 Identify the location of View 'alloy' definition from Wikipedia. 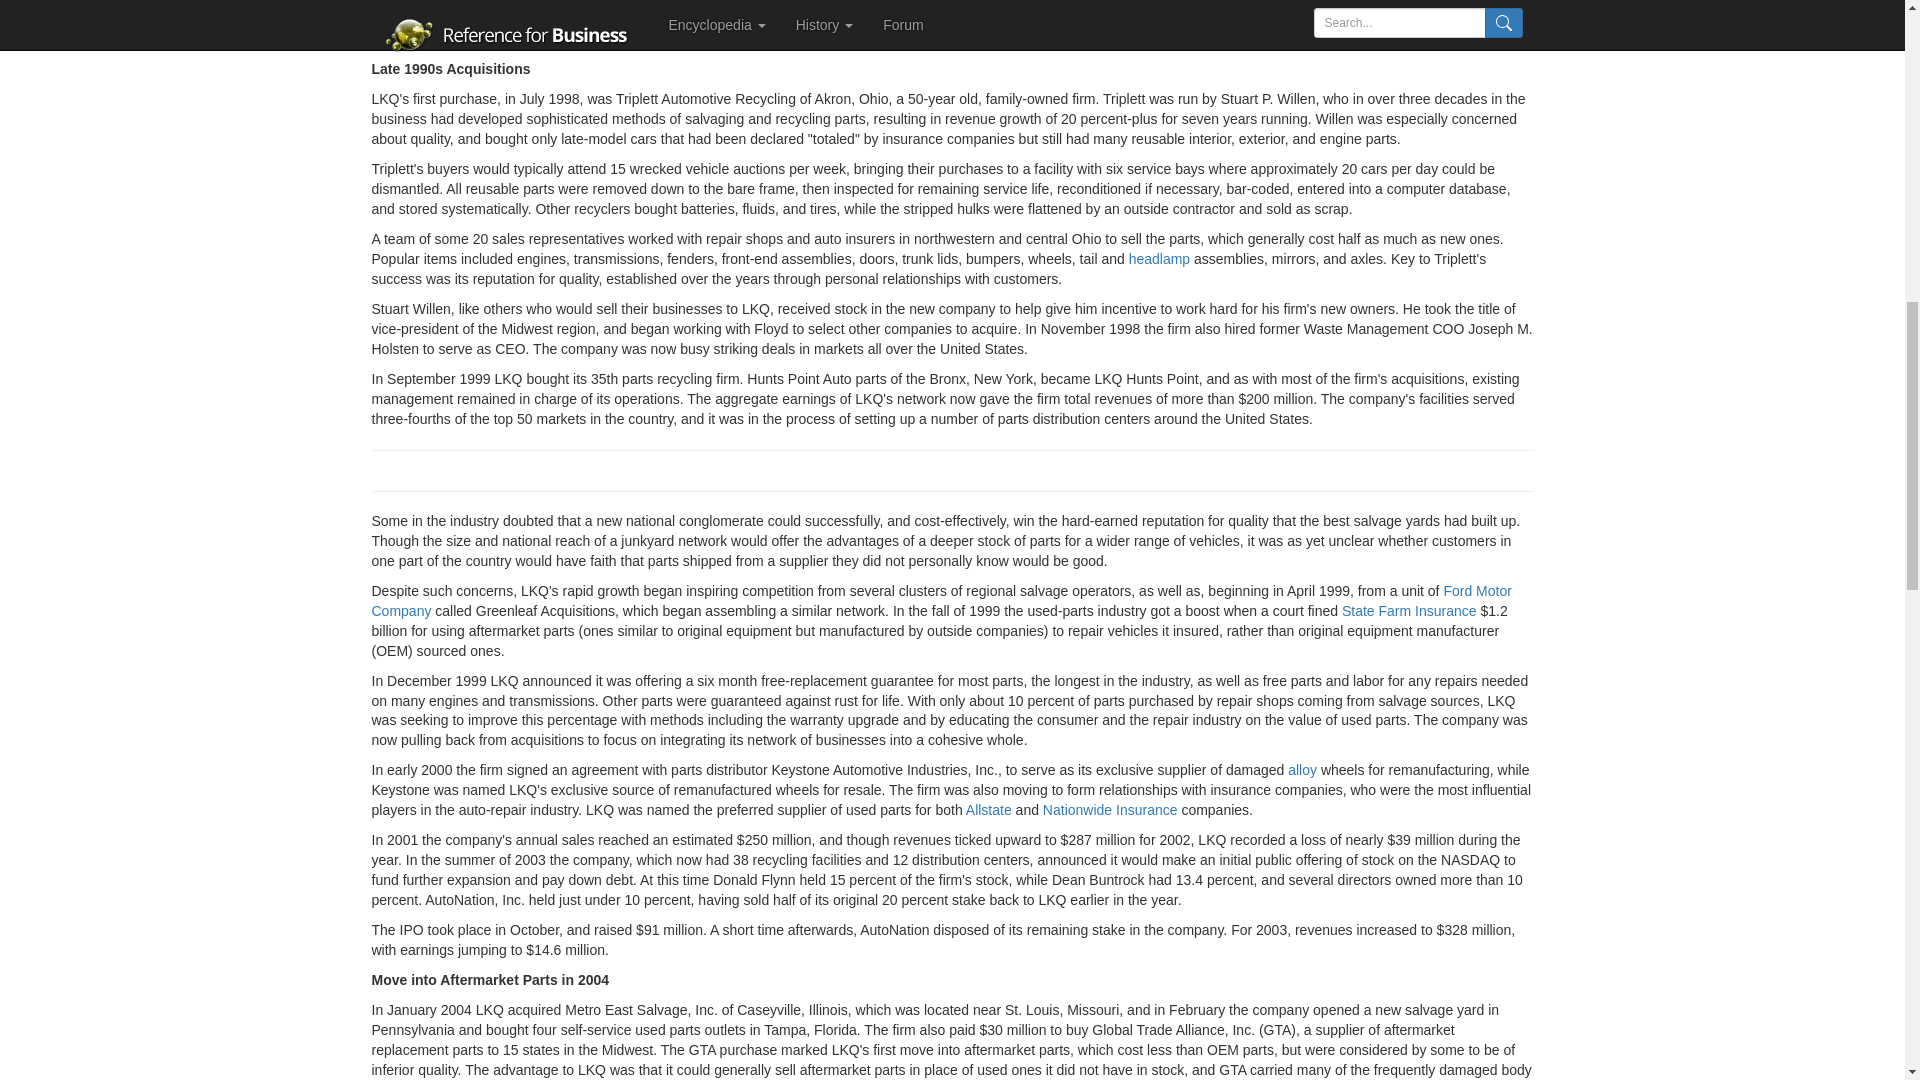
(1302, 770).